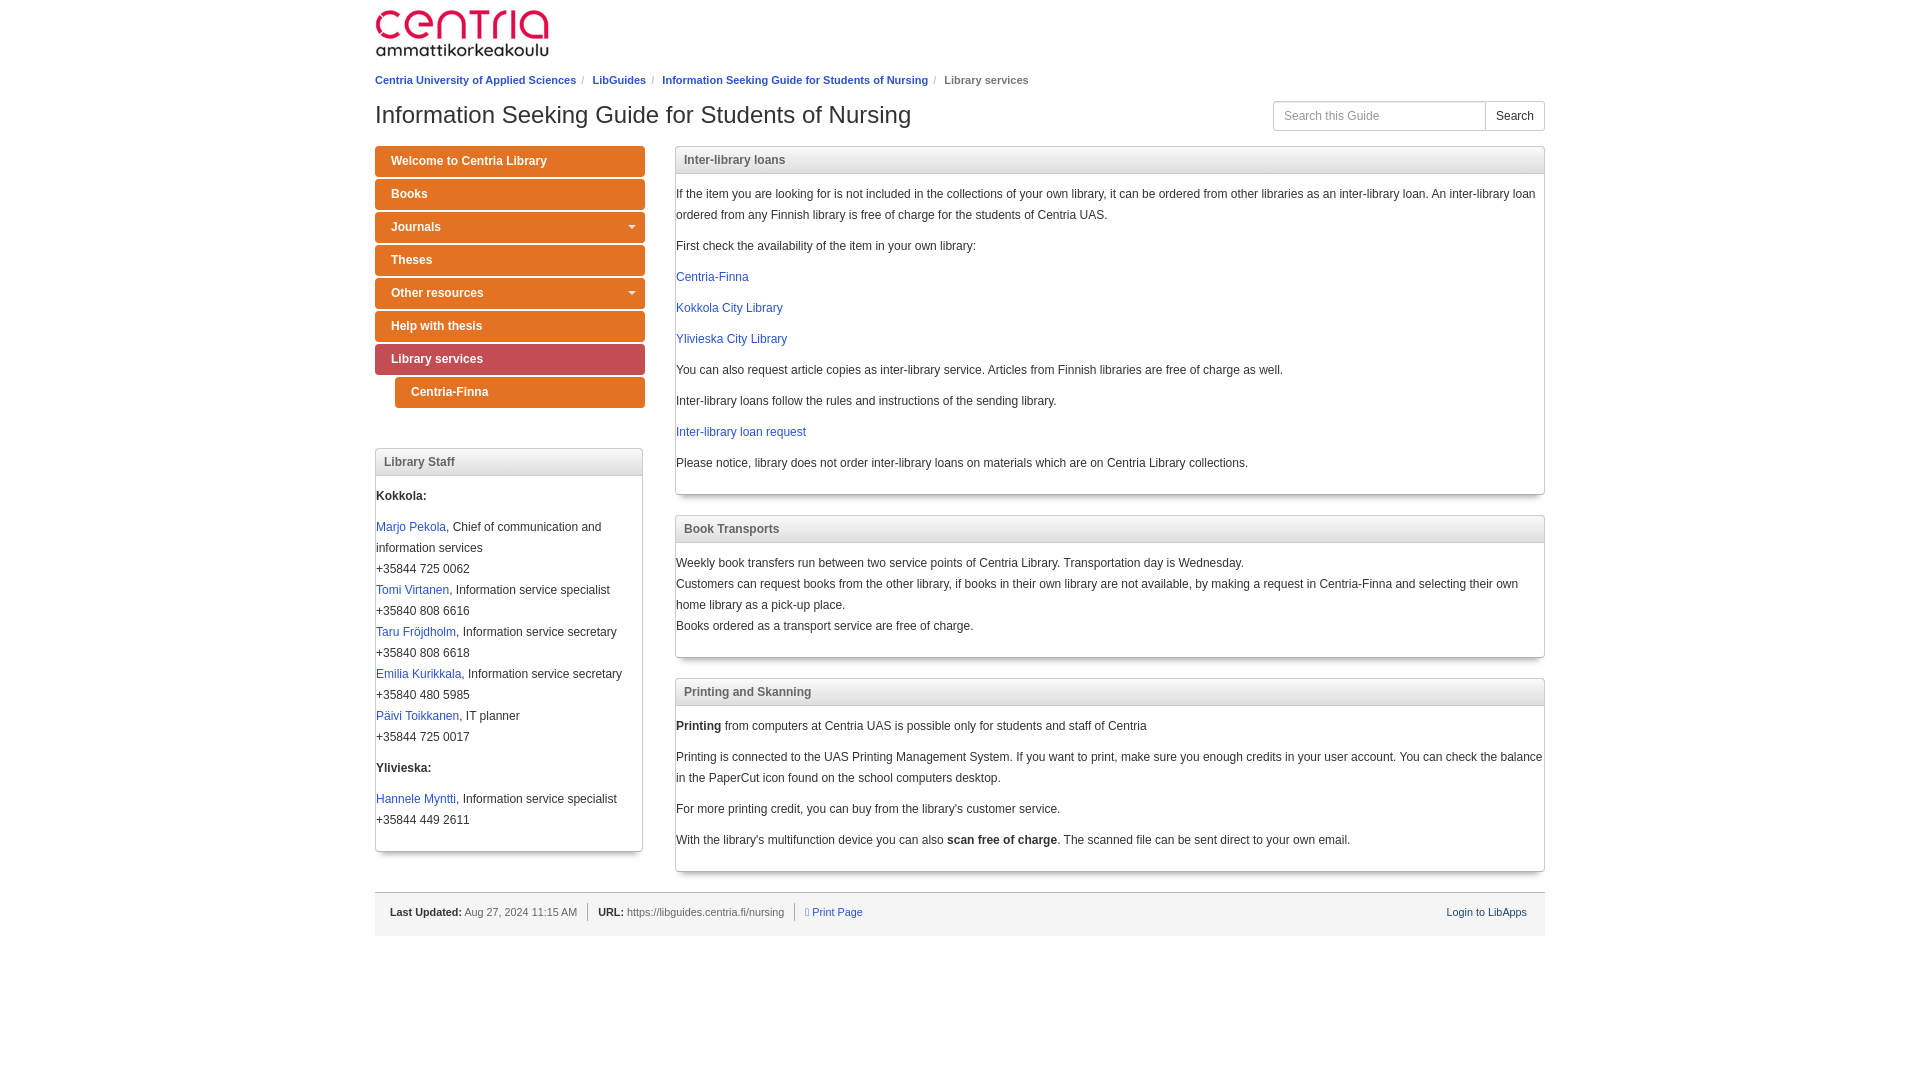  What do you see at coordinates (630, 227) in the screenshot?
I see `Toggle Dropdown` at bounding box center [630, 227].